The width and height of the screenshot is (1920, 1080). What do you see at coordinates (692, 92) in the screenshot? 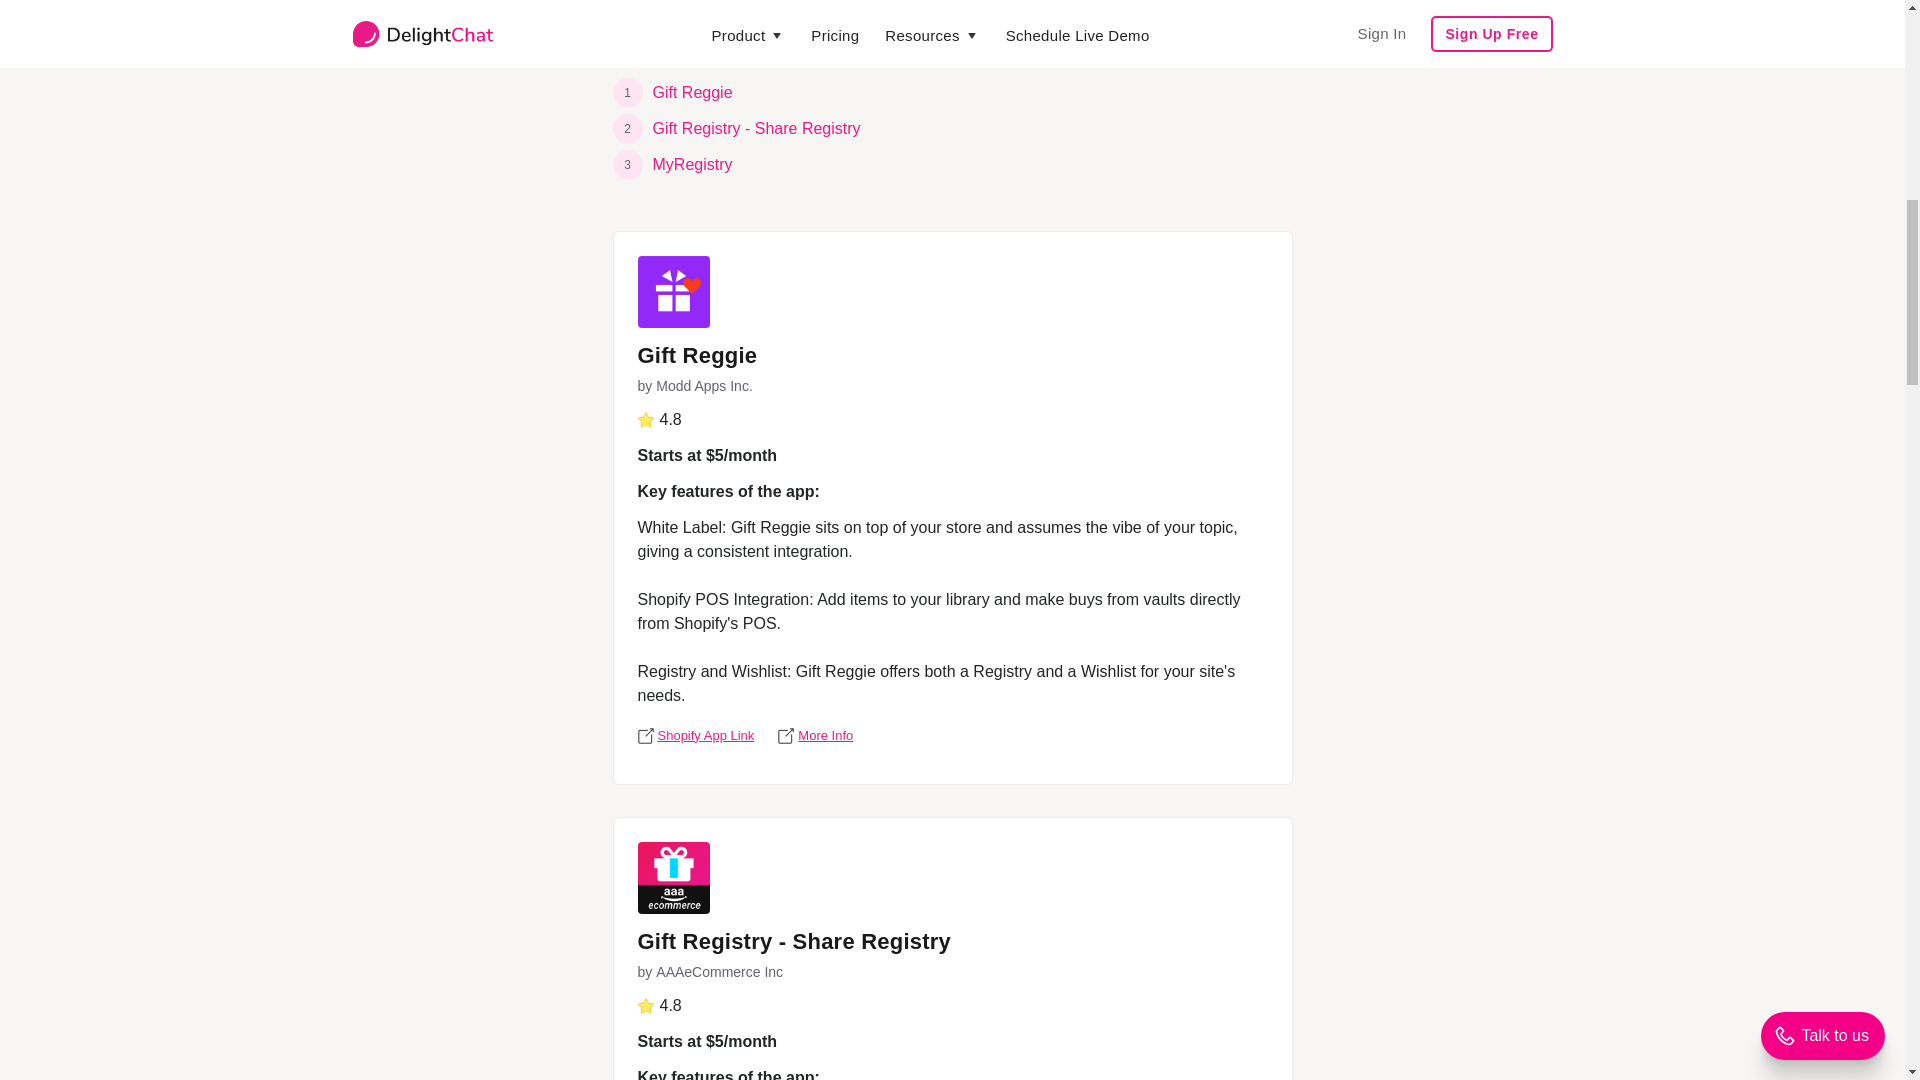
I see `Gift Reggie` at bounding box center [692, 92].